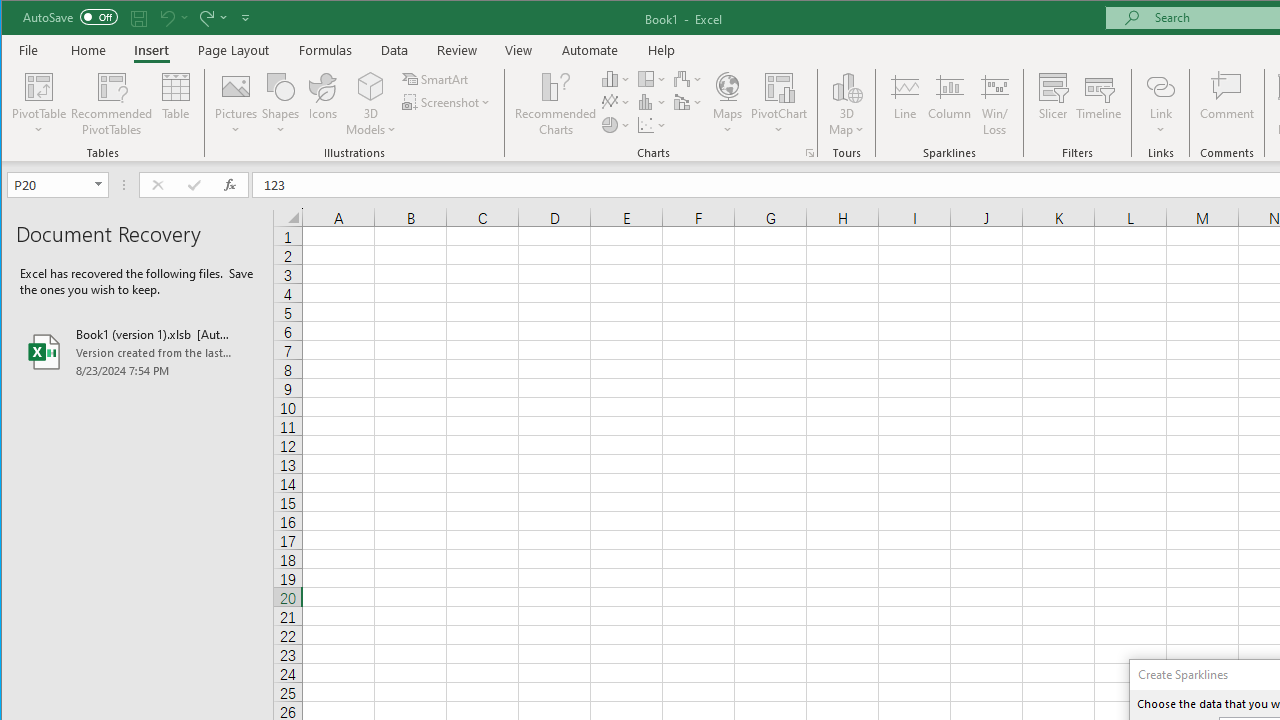 The width and height of the screenshot is (1280, 720). What do you see at coordinates (436, 78) in the screenshot?
I see `SmartArt...` at bounding box center [436, 78].